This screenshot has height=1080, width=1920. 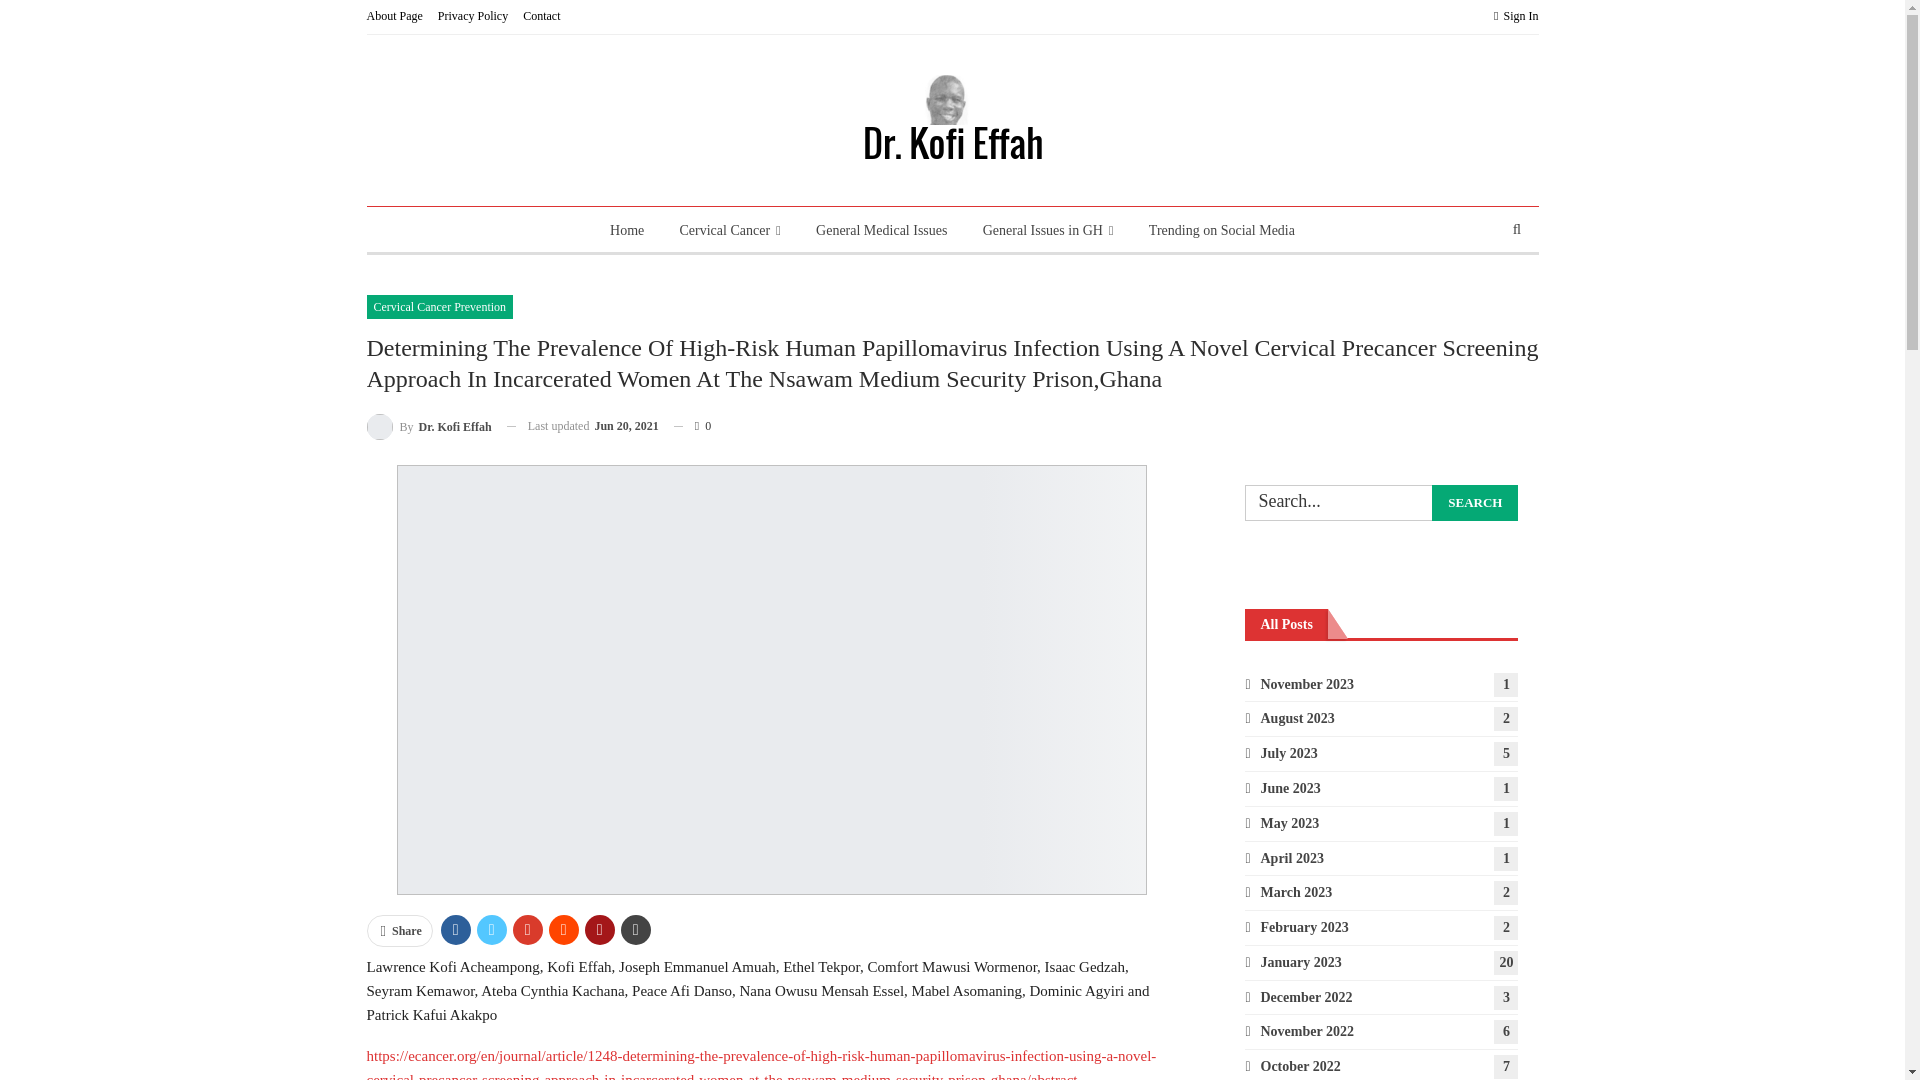 I want to click on Privacy Policy, so click(x=472, y=15).